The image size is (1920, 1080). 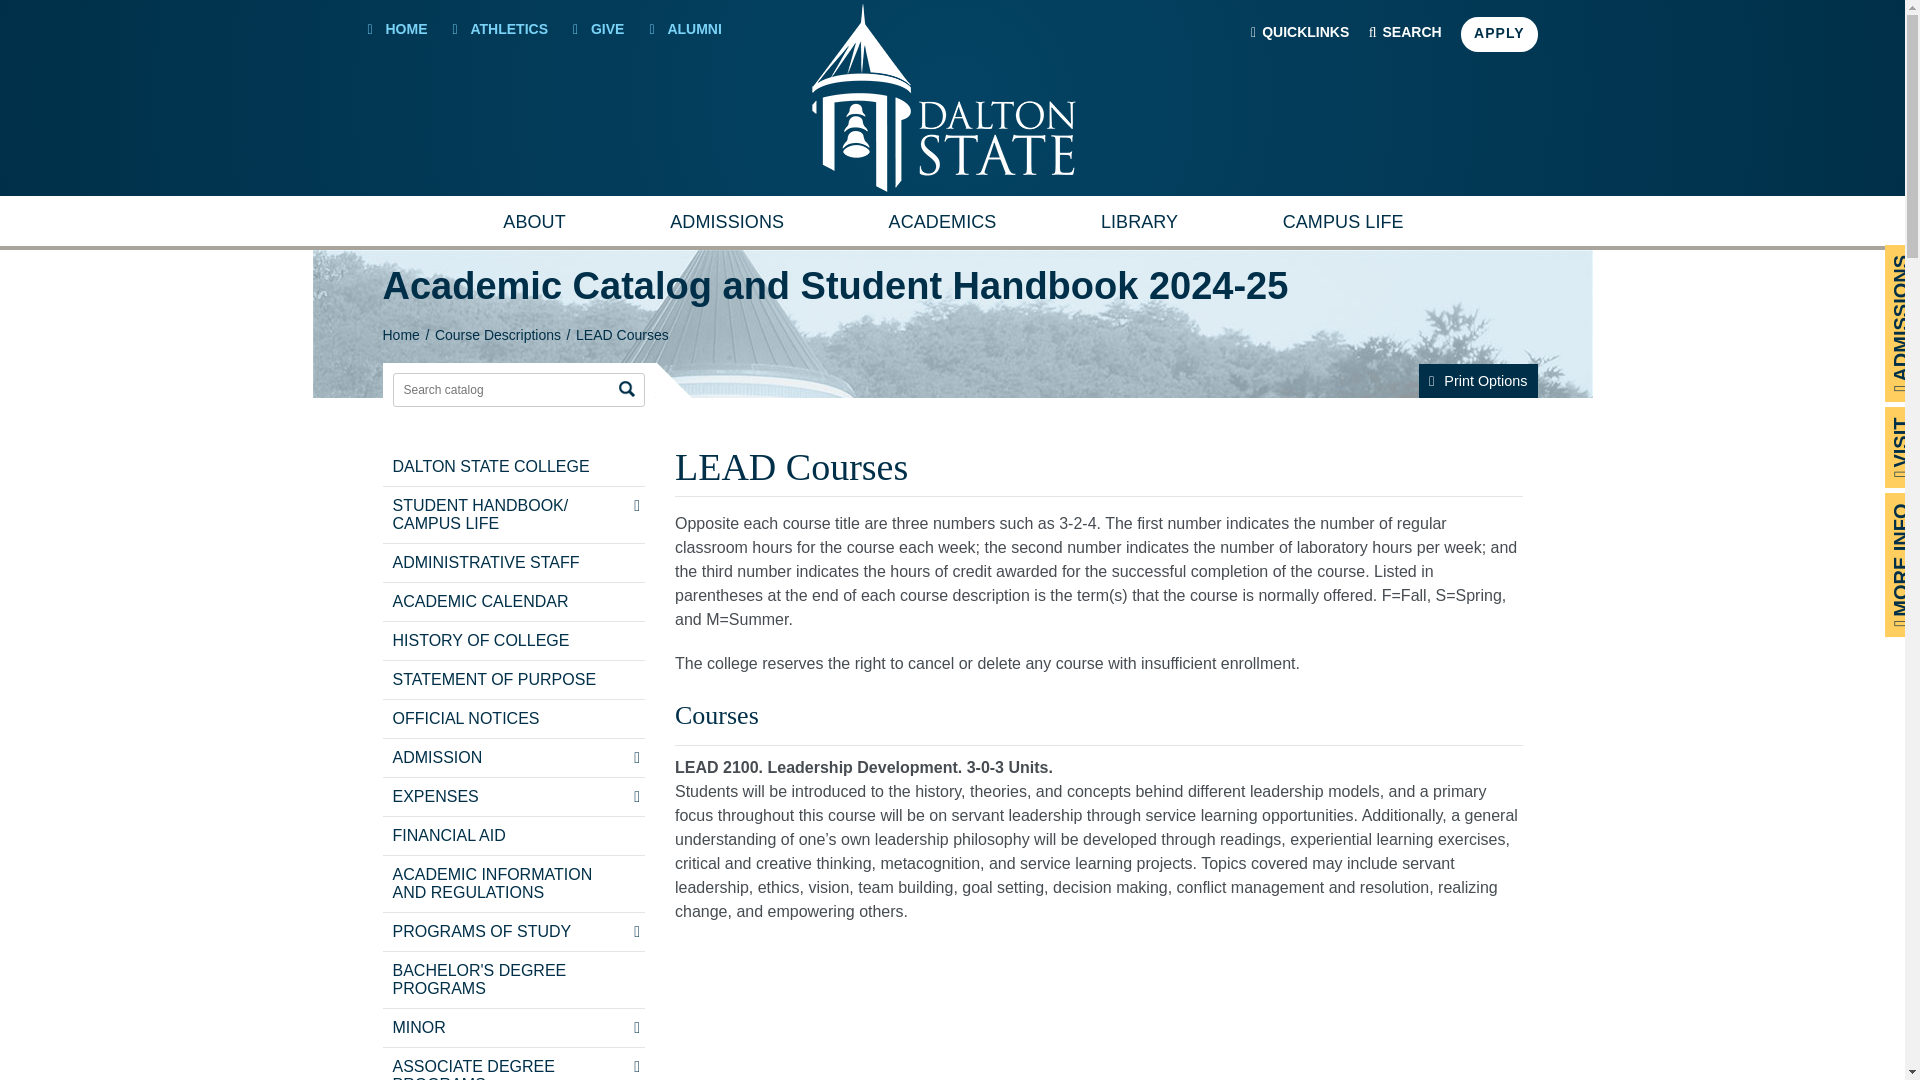 What do you see at coordinates (1139, 226) in the screenshot?
I see `LIBRARY` at bounding box center [1139, 226].